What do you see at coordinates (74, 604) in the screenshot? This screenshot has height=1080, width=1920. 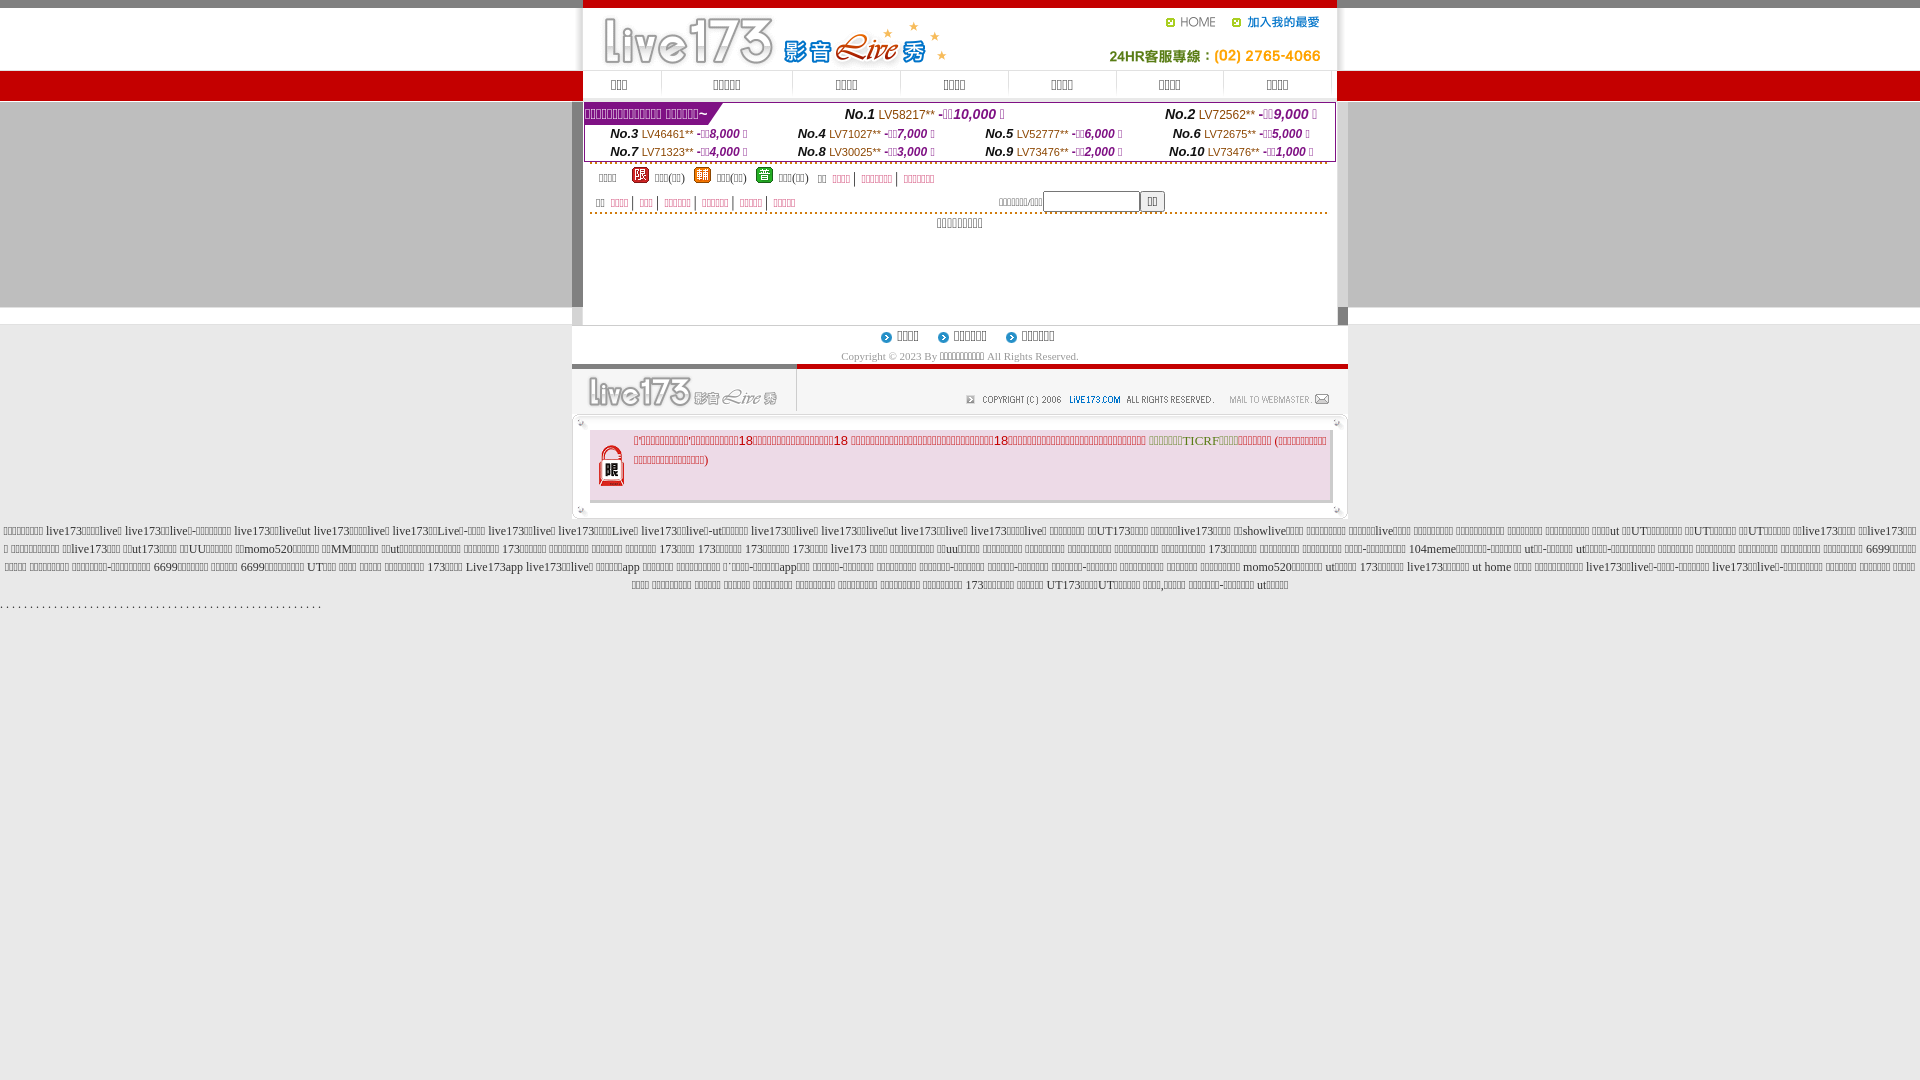 I see `.` at bounding box center [74, 604].